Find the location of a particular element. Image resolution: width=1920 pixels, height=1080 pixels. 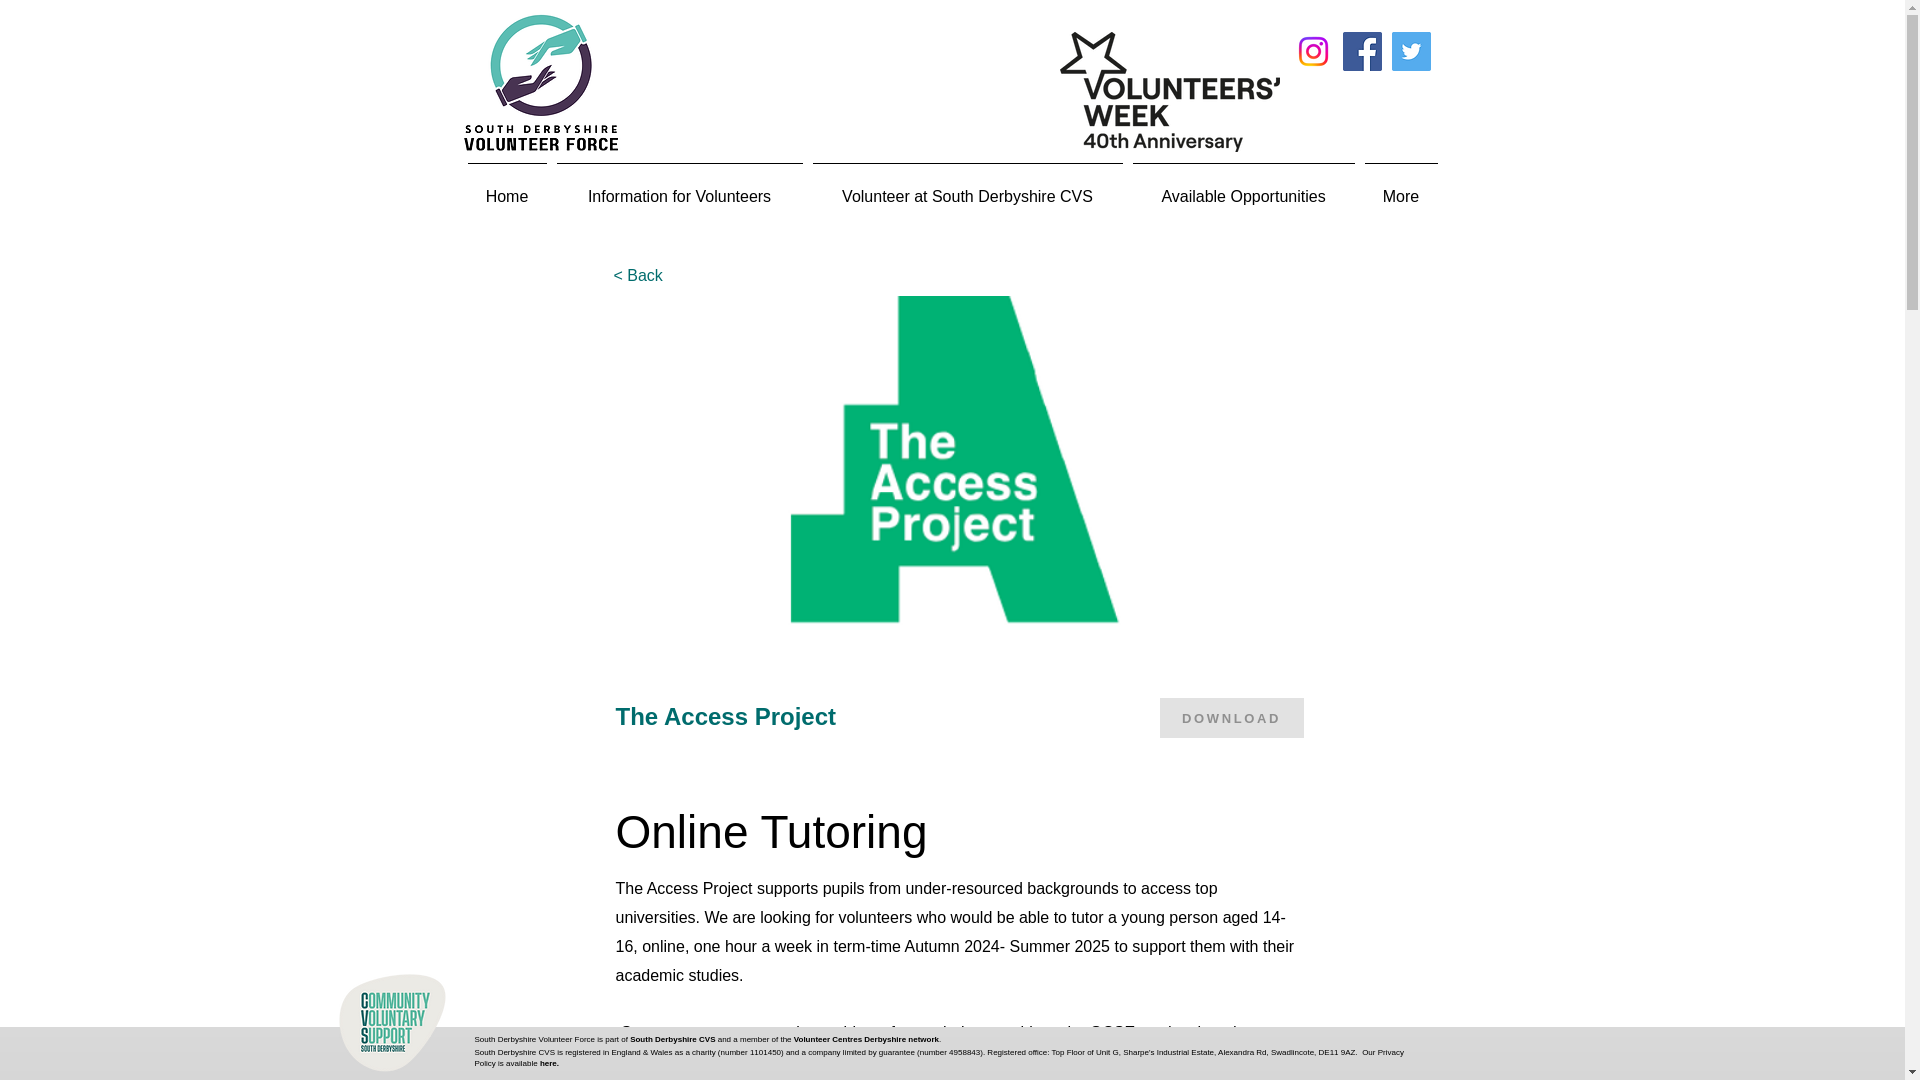

DOWNLOAD is located at coordinates (1231, 717).